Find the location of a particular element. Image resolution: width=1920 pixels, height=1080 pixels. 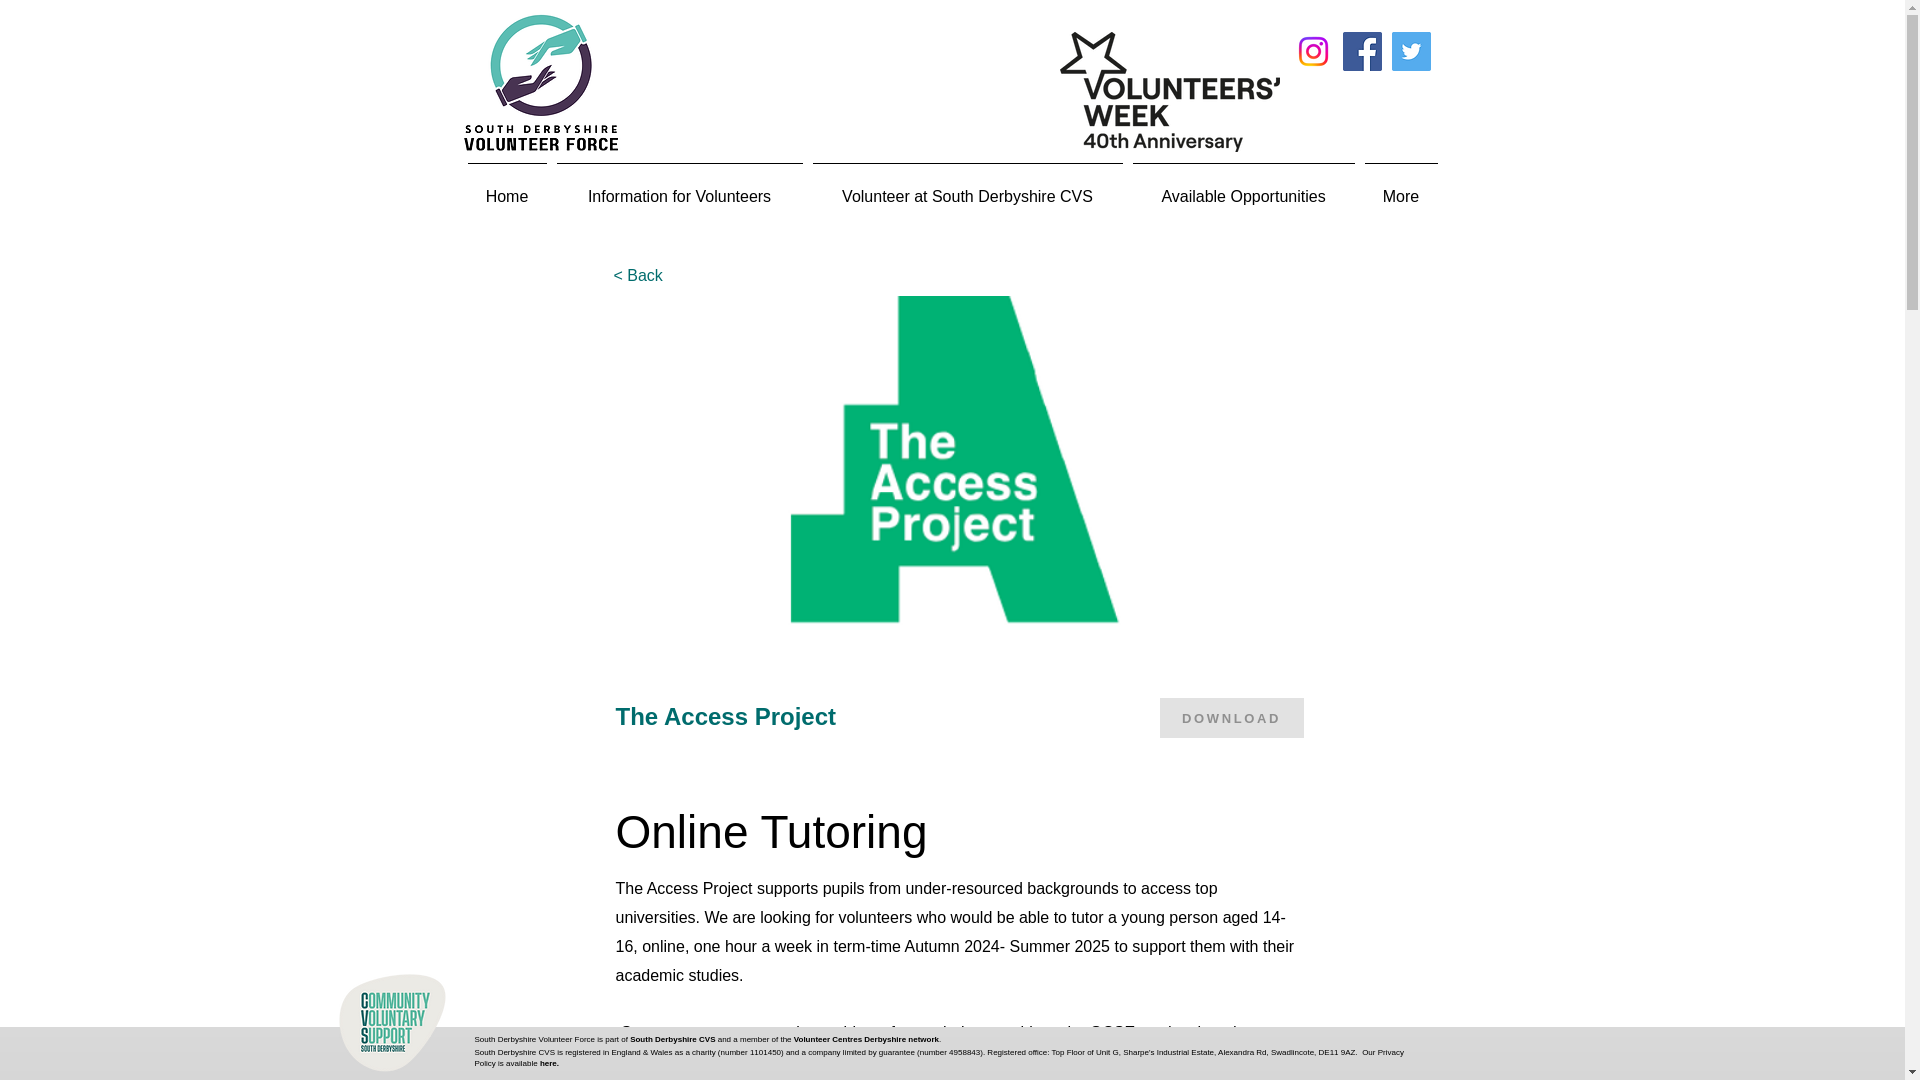

DOWNLOAD is located at coordinates (1231, 717).